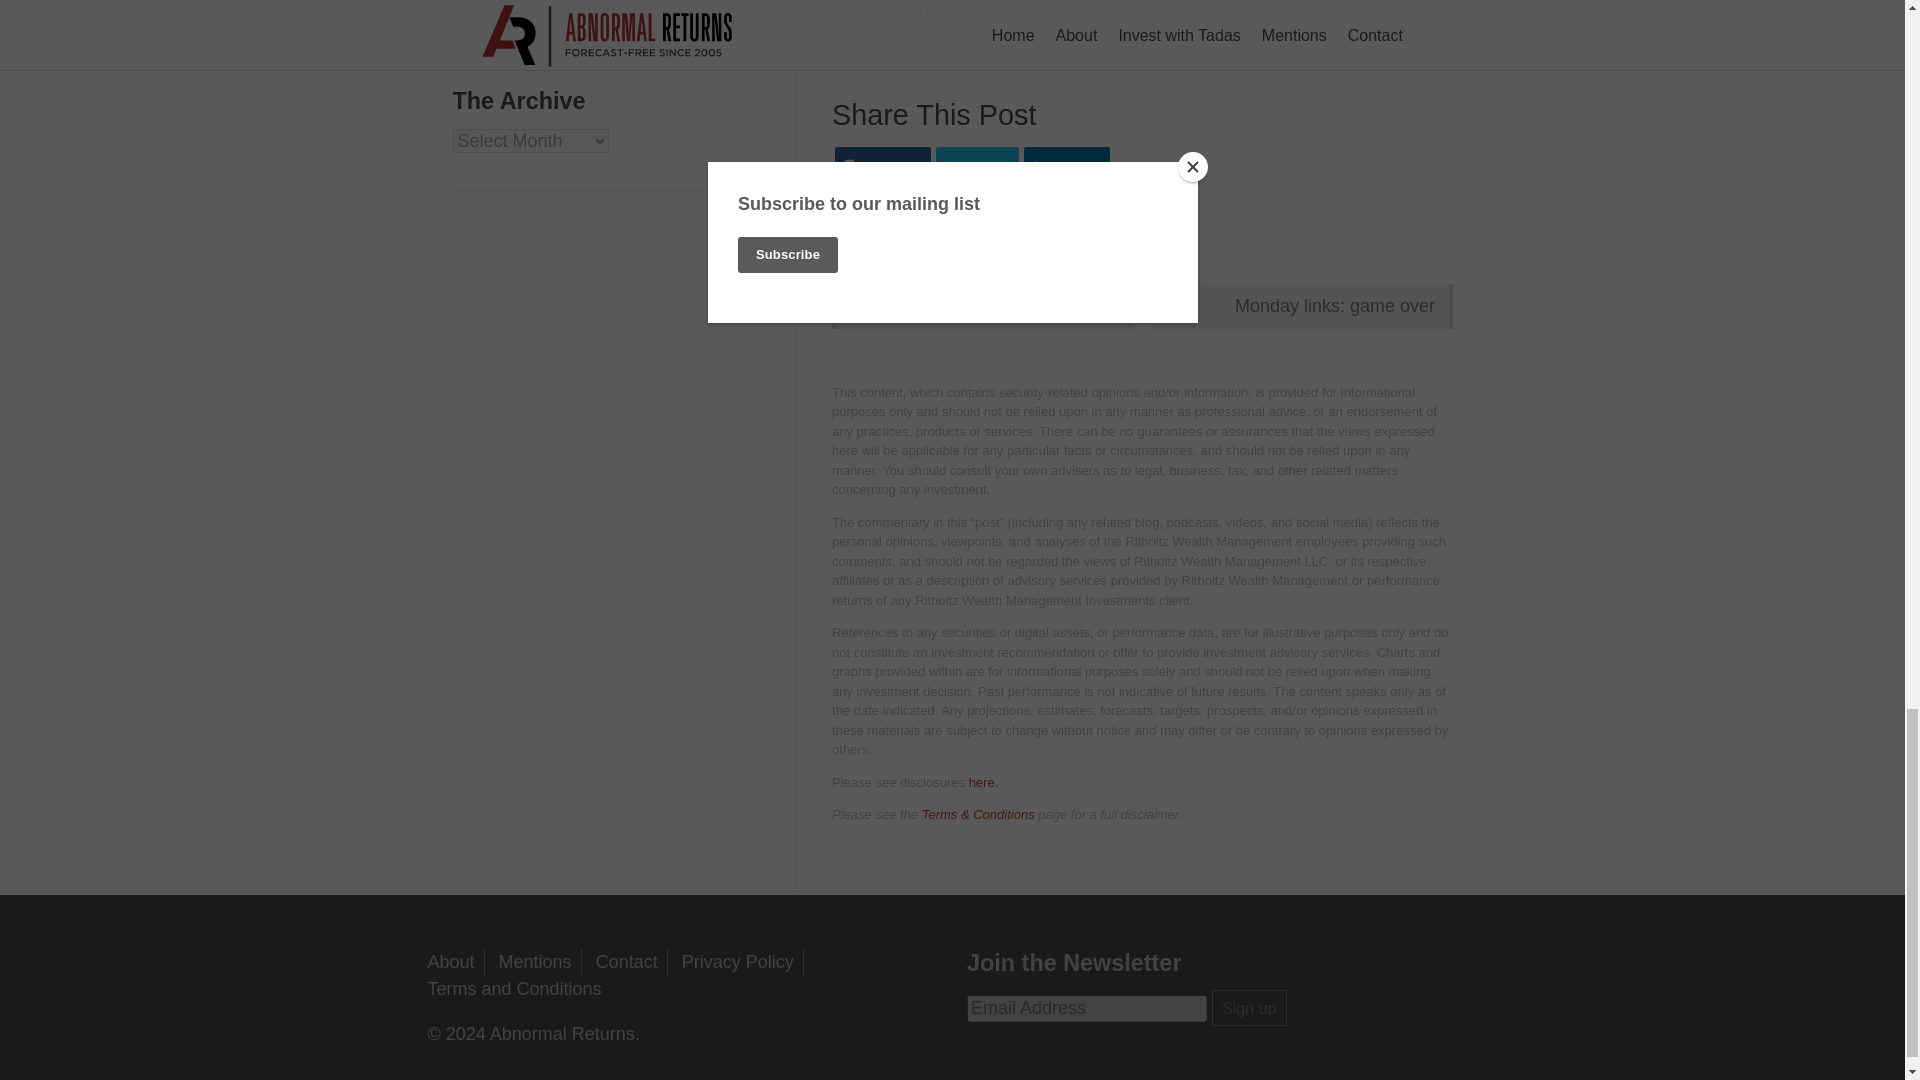 The height and width of the screenshot is (1080, 1920). What do you see at coordinates (883, 164) in the screenshot?
I see `FACEBOOK` at bounding box center [883, 164].